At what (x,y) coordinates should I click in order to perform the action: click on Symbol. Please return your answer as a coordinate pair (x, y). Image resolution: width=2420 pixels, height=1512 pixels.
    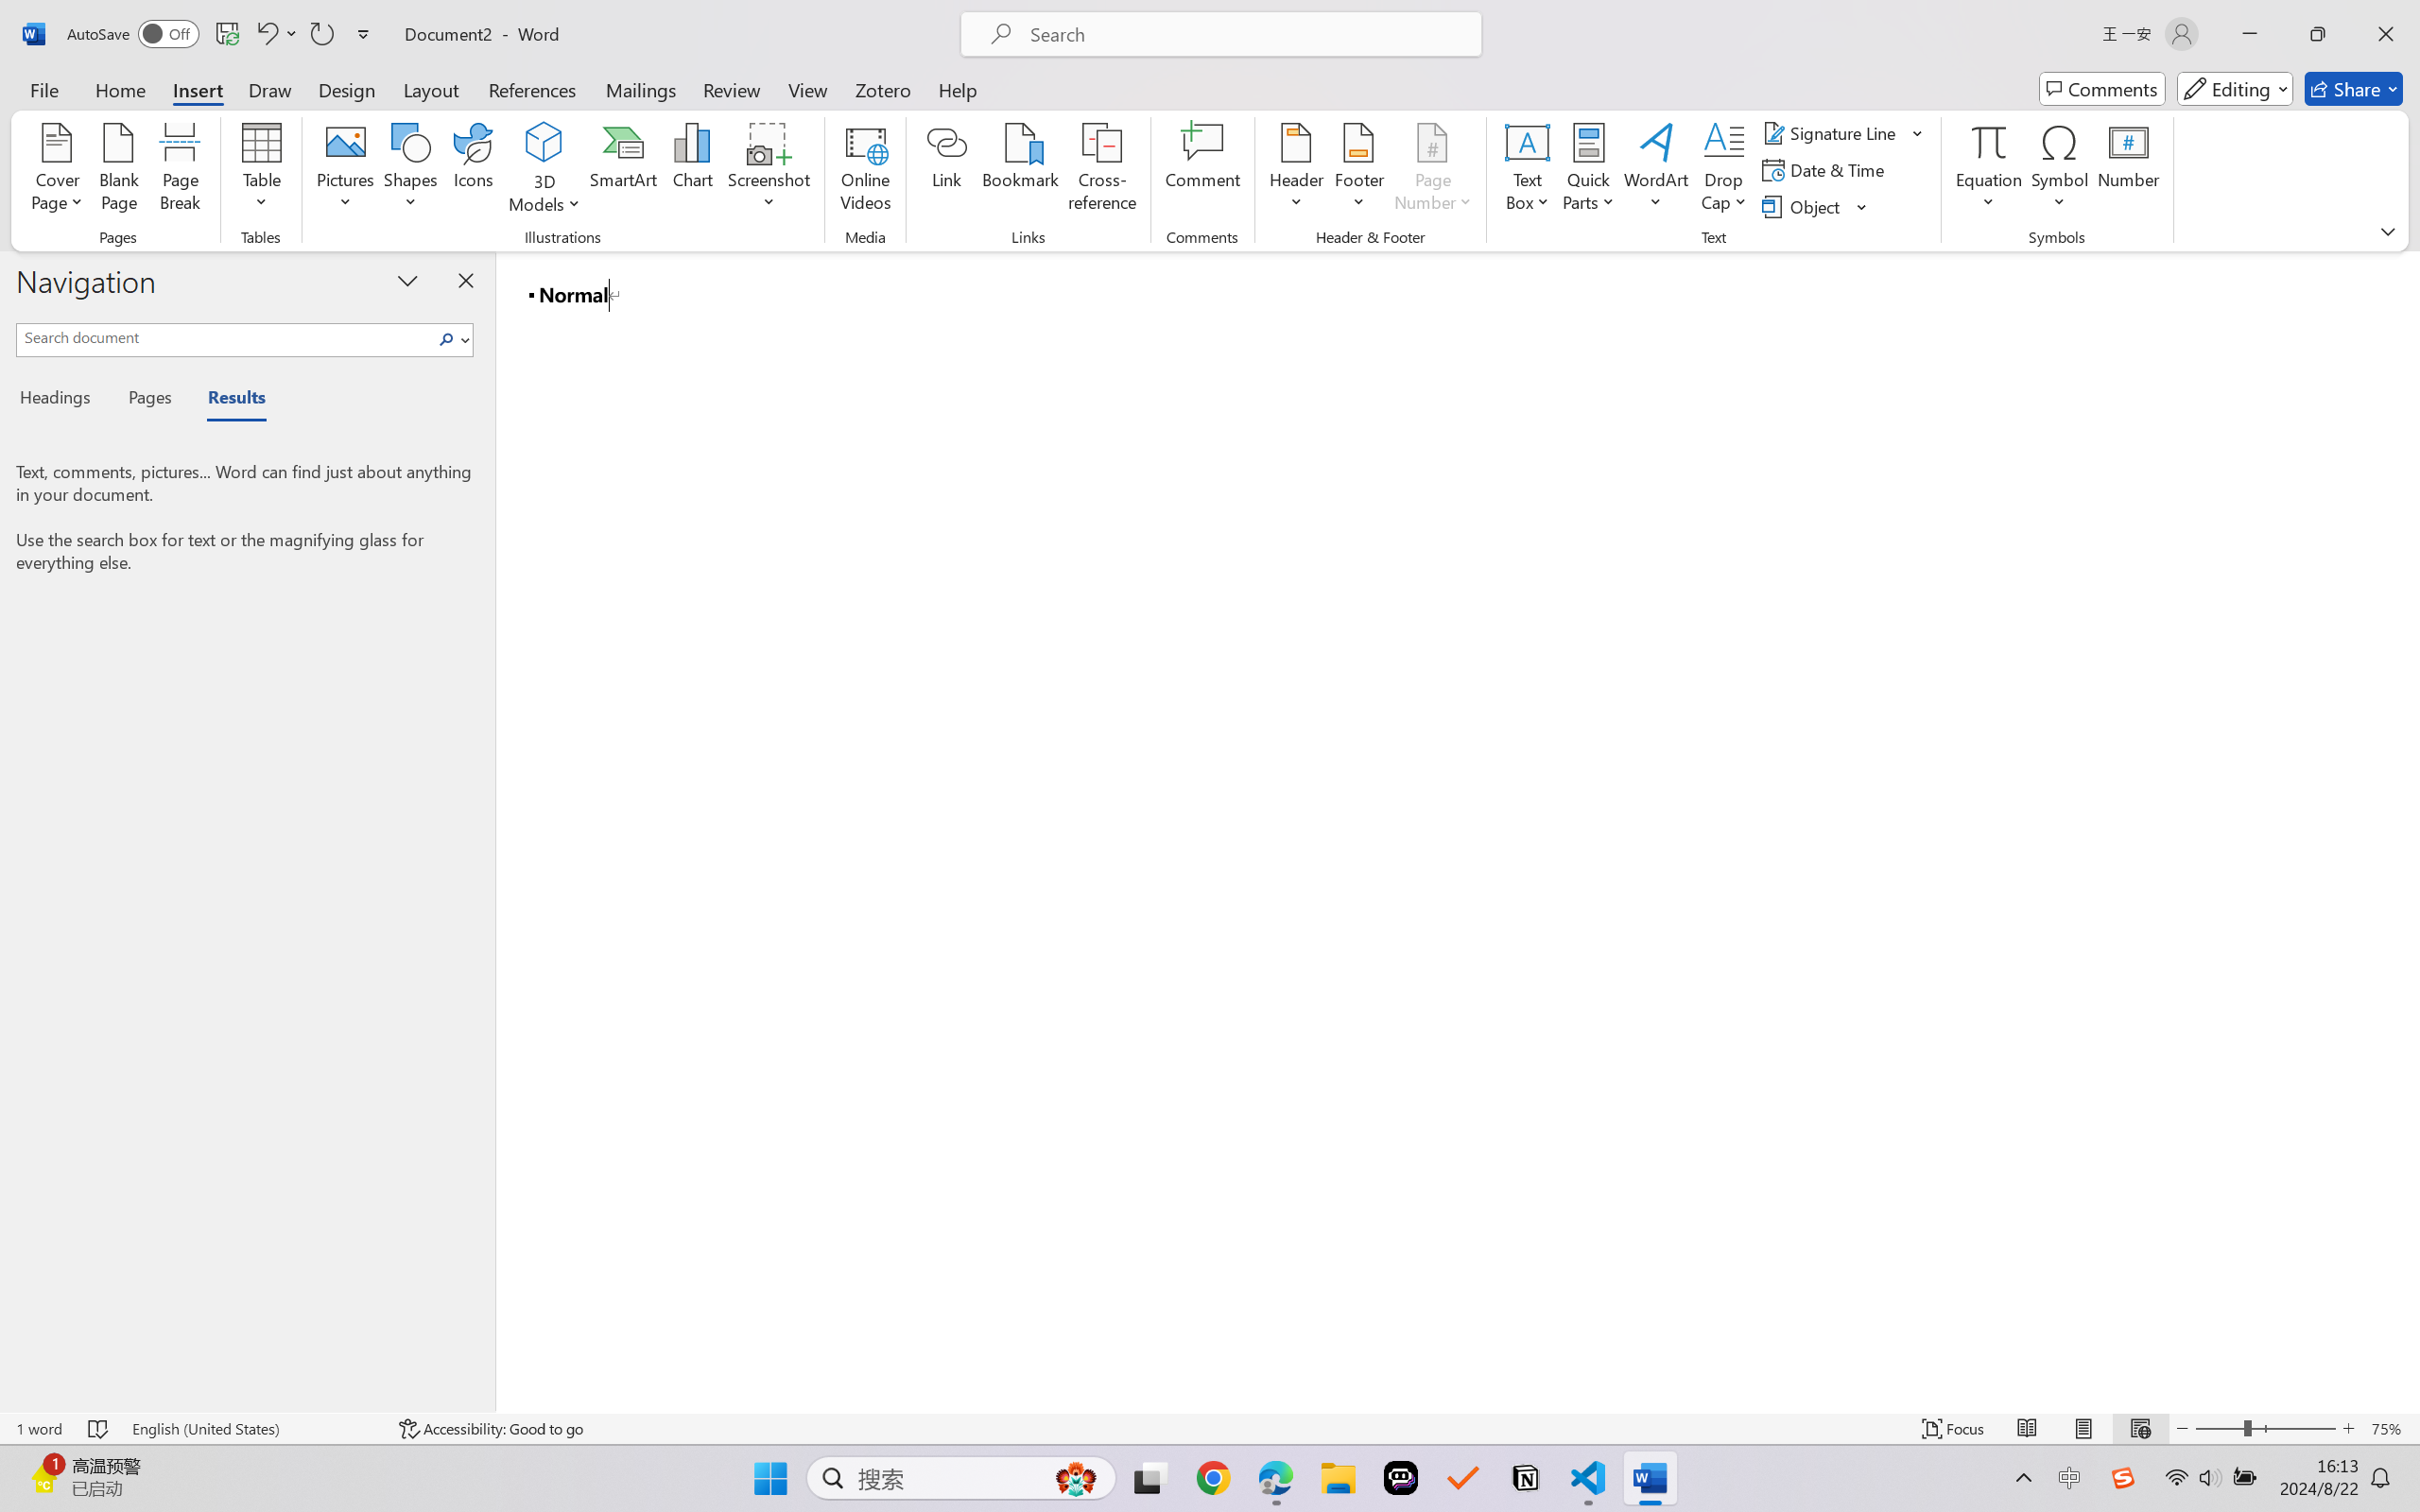
    Looking at the image, I should click on (2059, 170).